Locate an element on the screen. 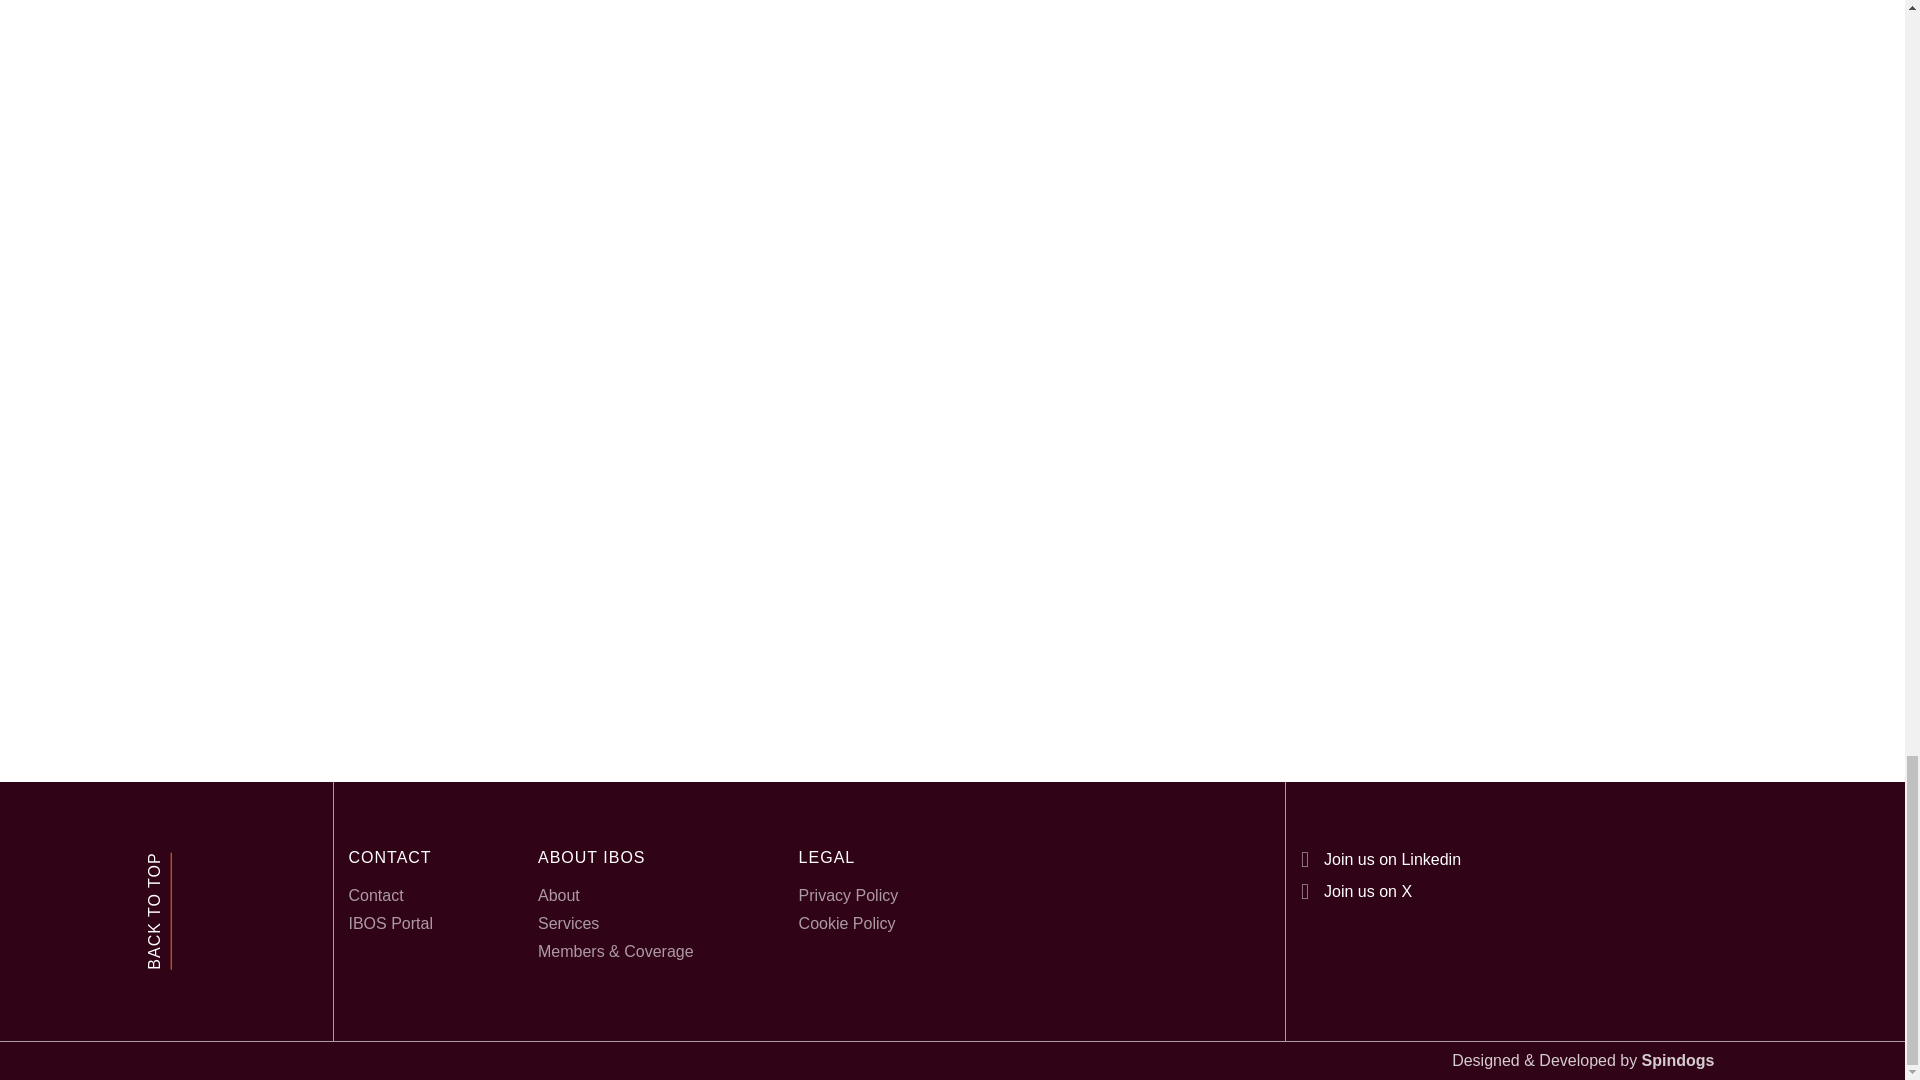 The width and height of the screenshot is (1920, 1080). Join us on Linkedin is located at coordinates (1381, 858).